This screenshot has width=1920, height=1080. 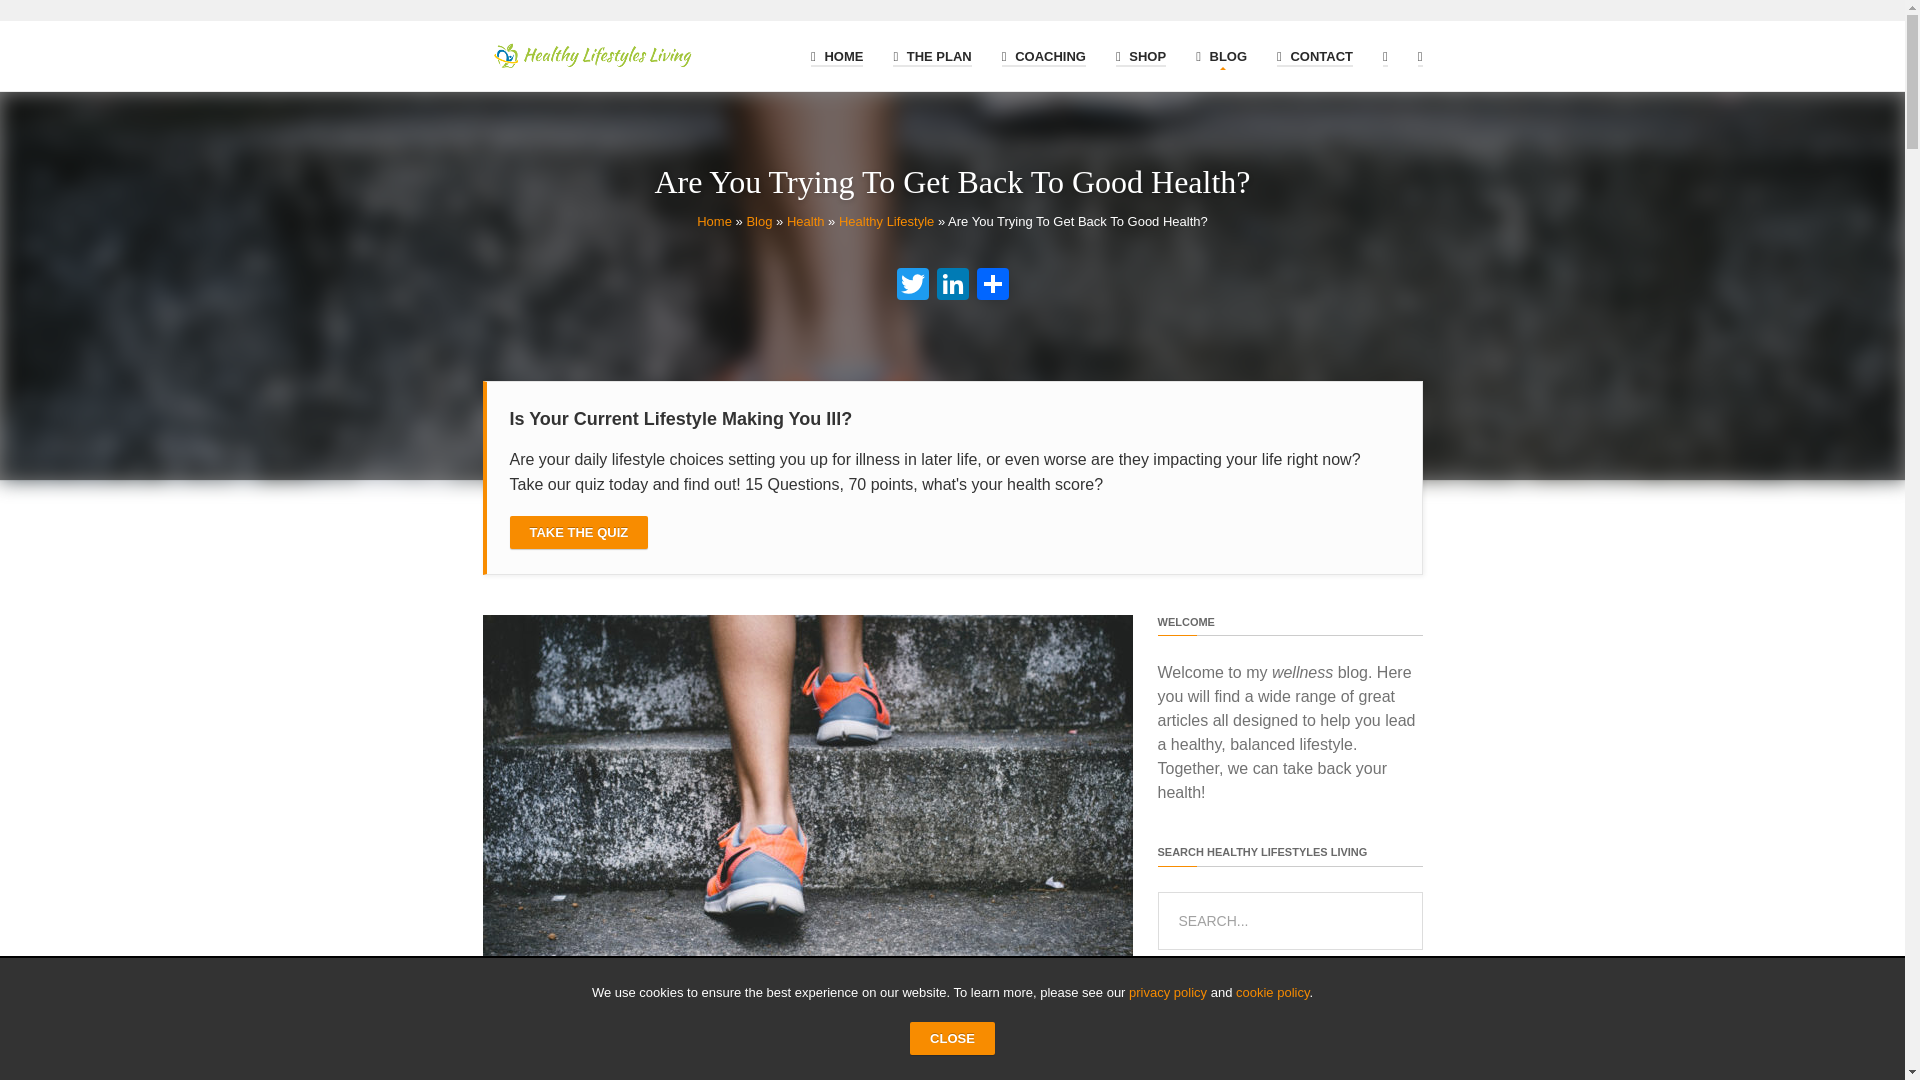 I want to click on COACHING, so click(x=1044, y=52).